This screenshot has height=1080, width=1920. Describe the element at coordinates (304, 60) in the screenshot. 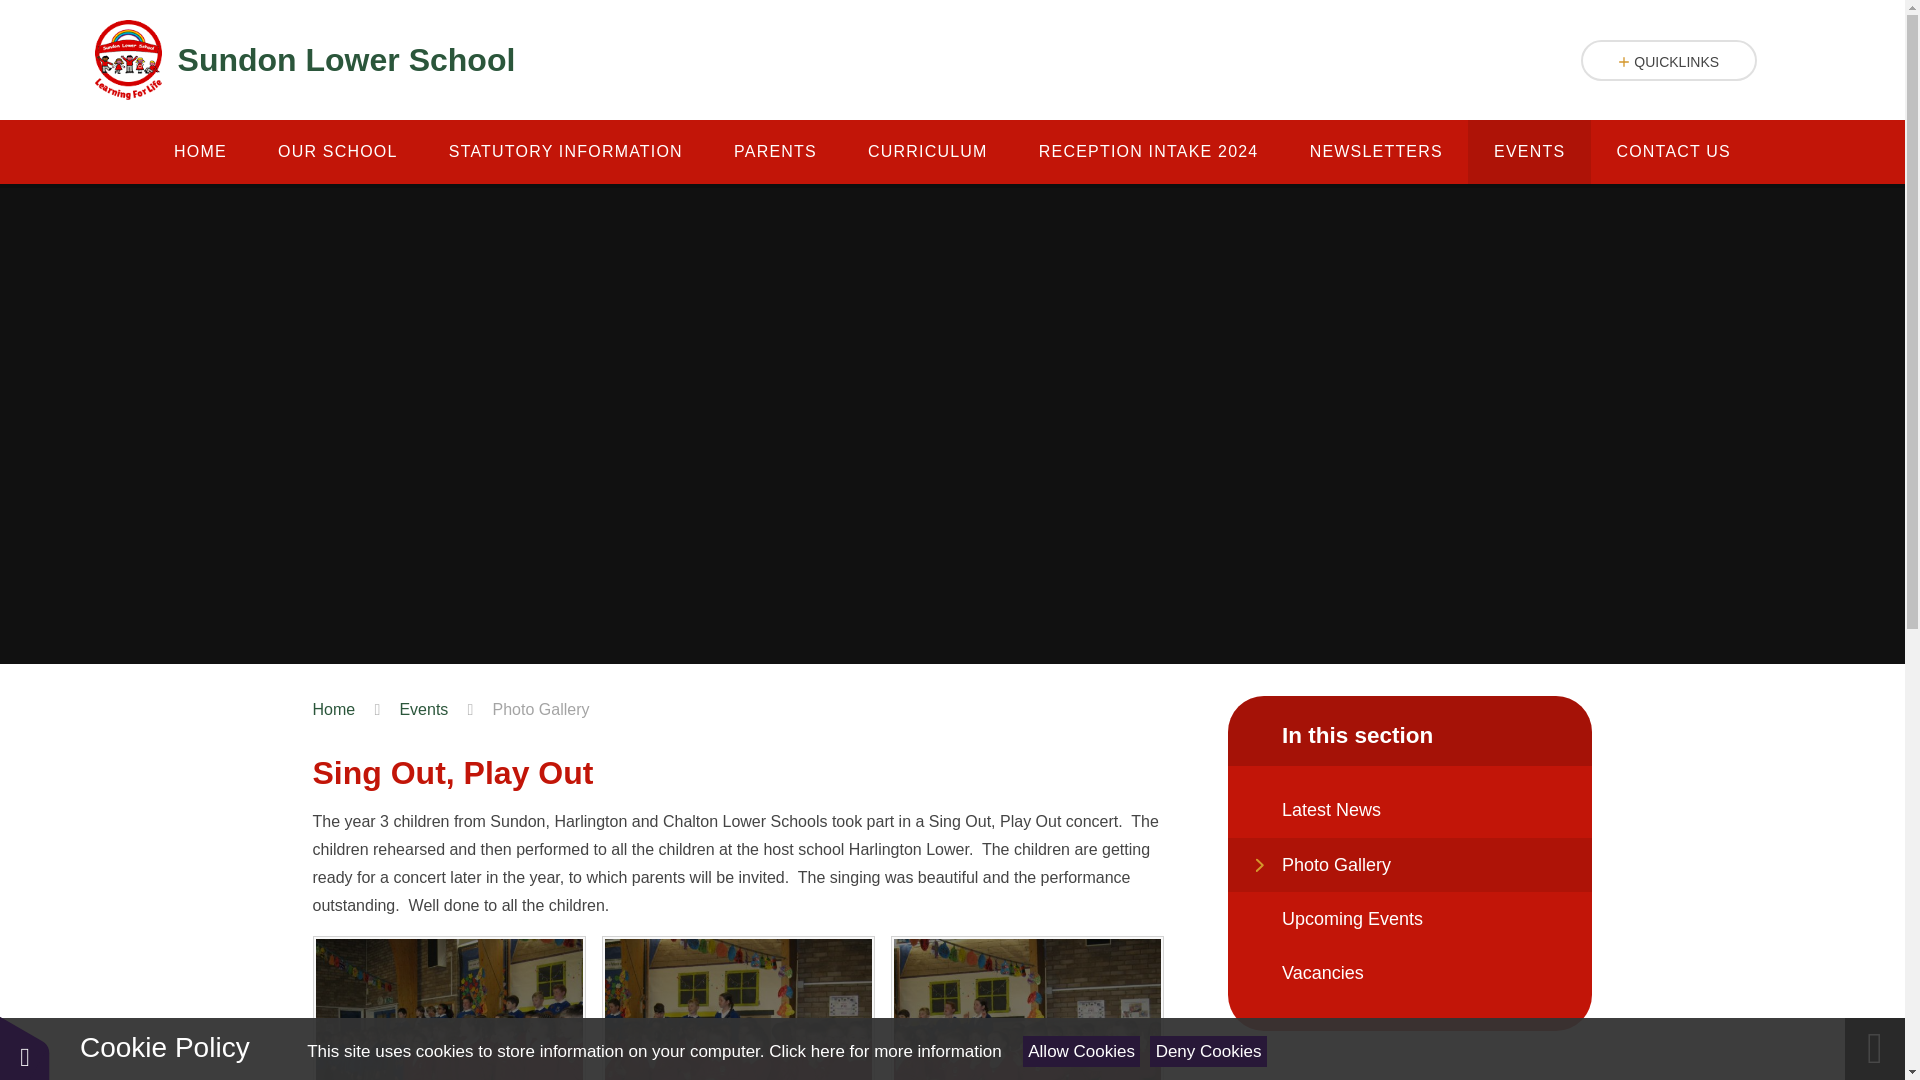

I see `Sundon Lower School` at that location.